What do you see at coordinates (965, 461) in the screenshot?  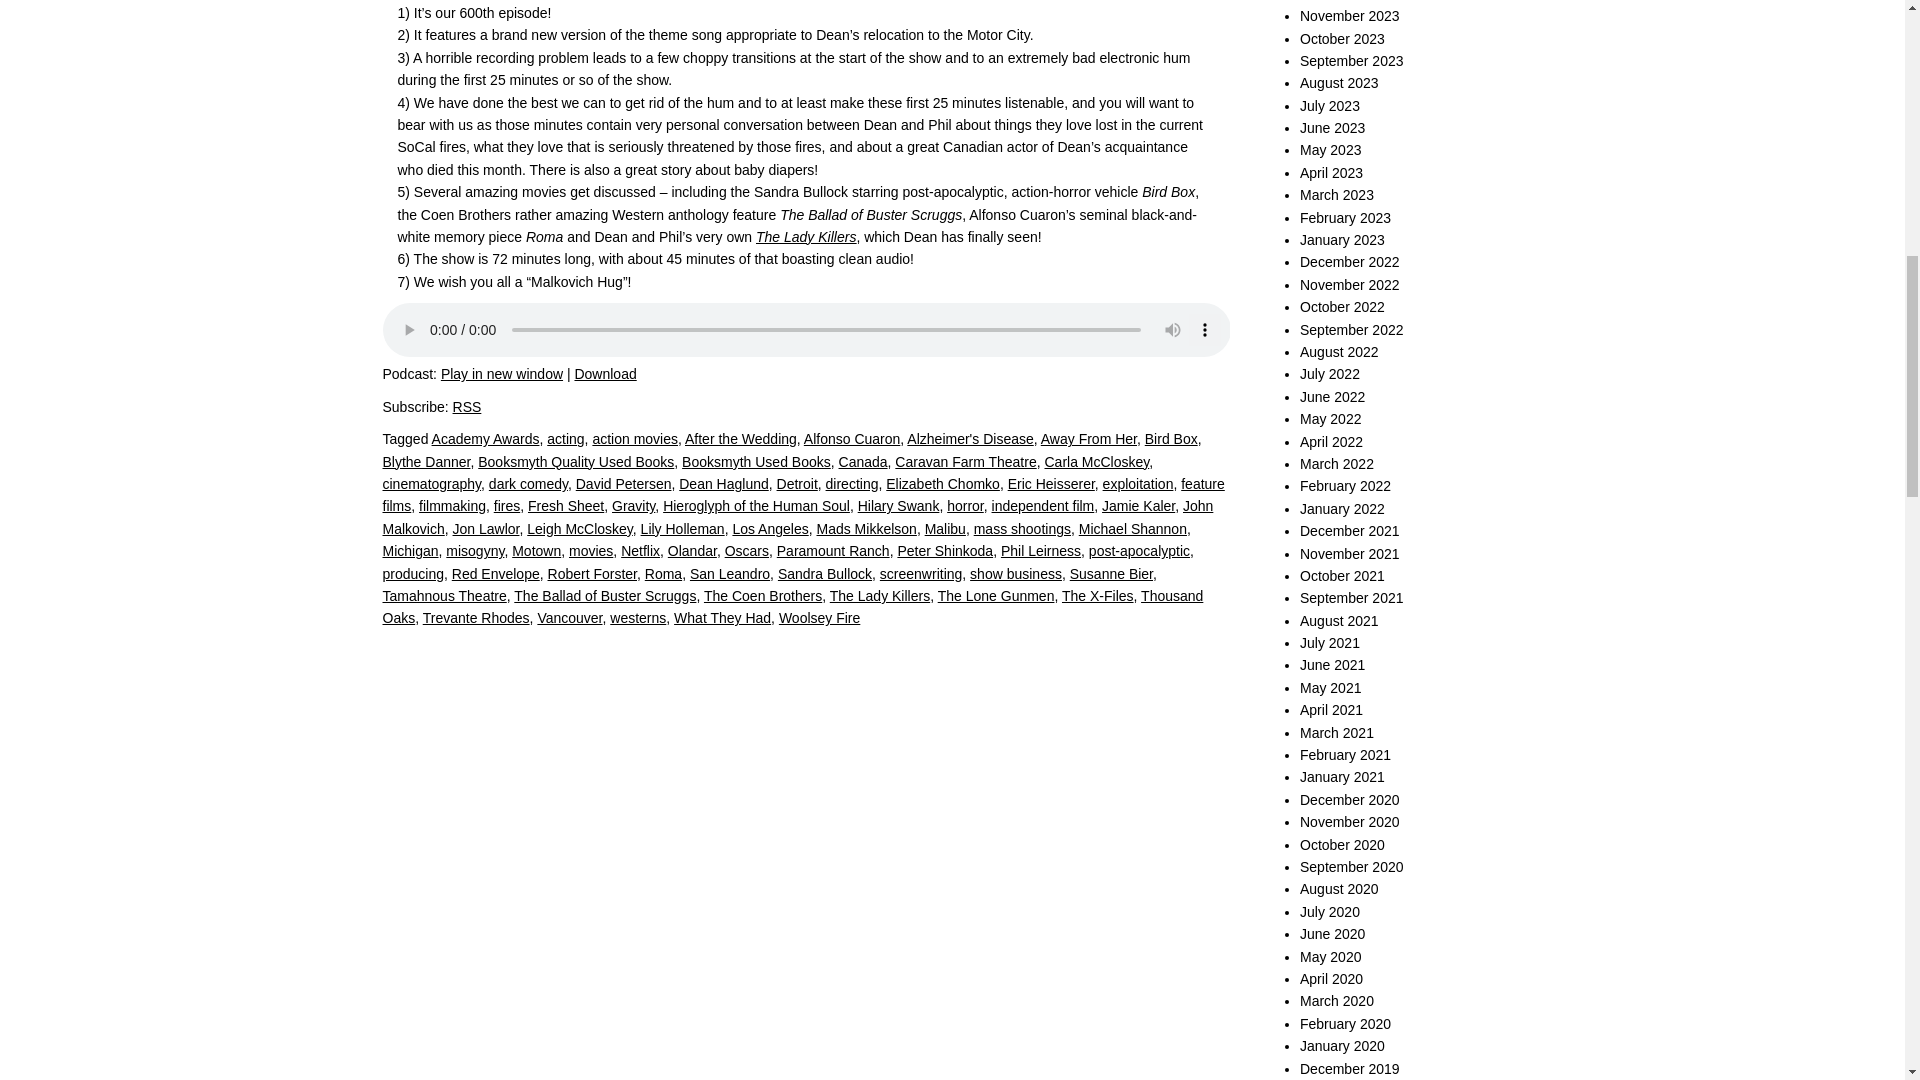 I see `Caravan Farm Theatre` at bounding box center [965, 461].